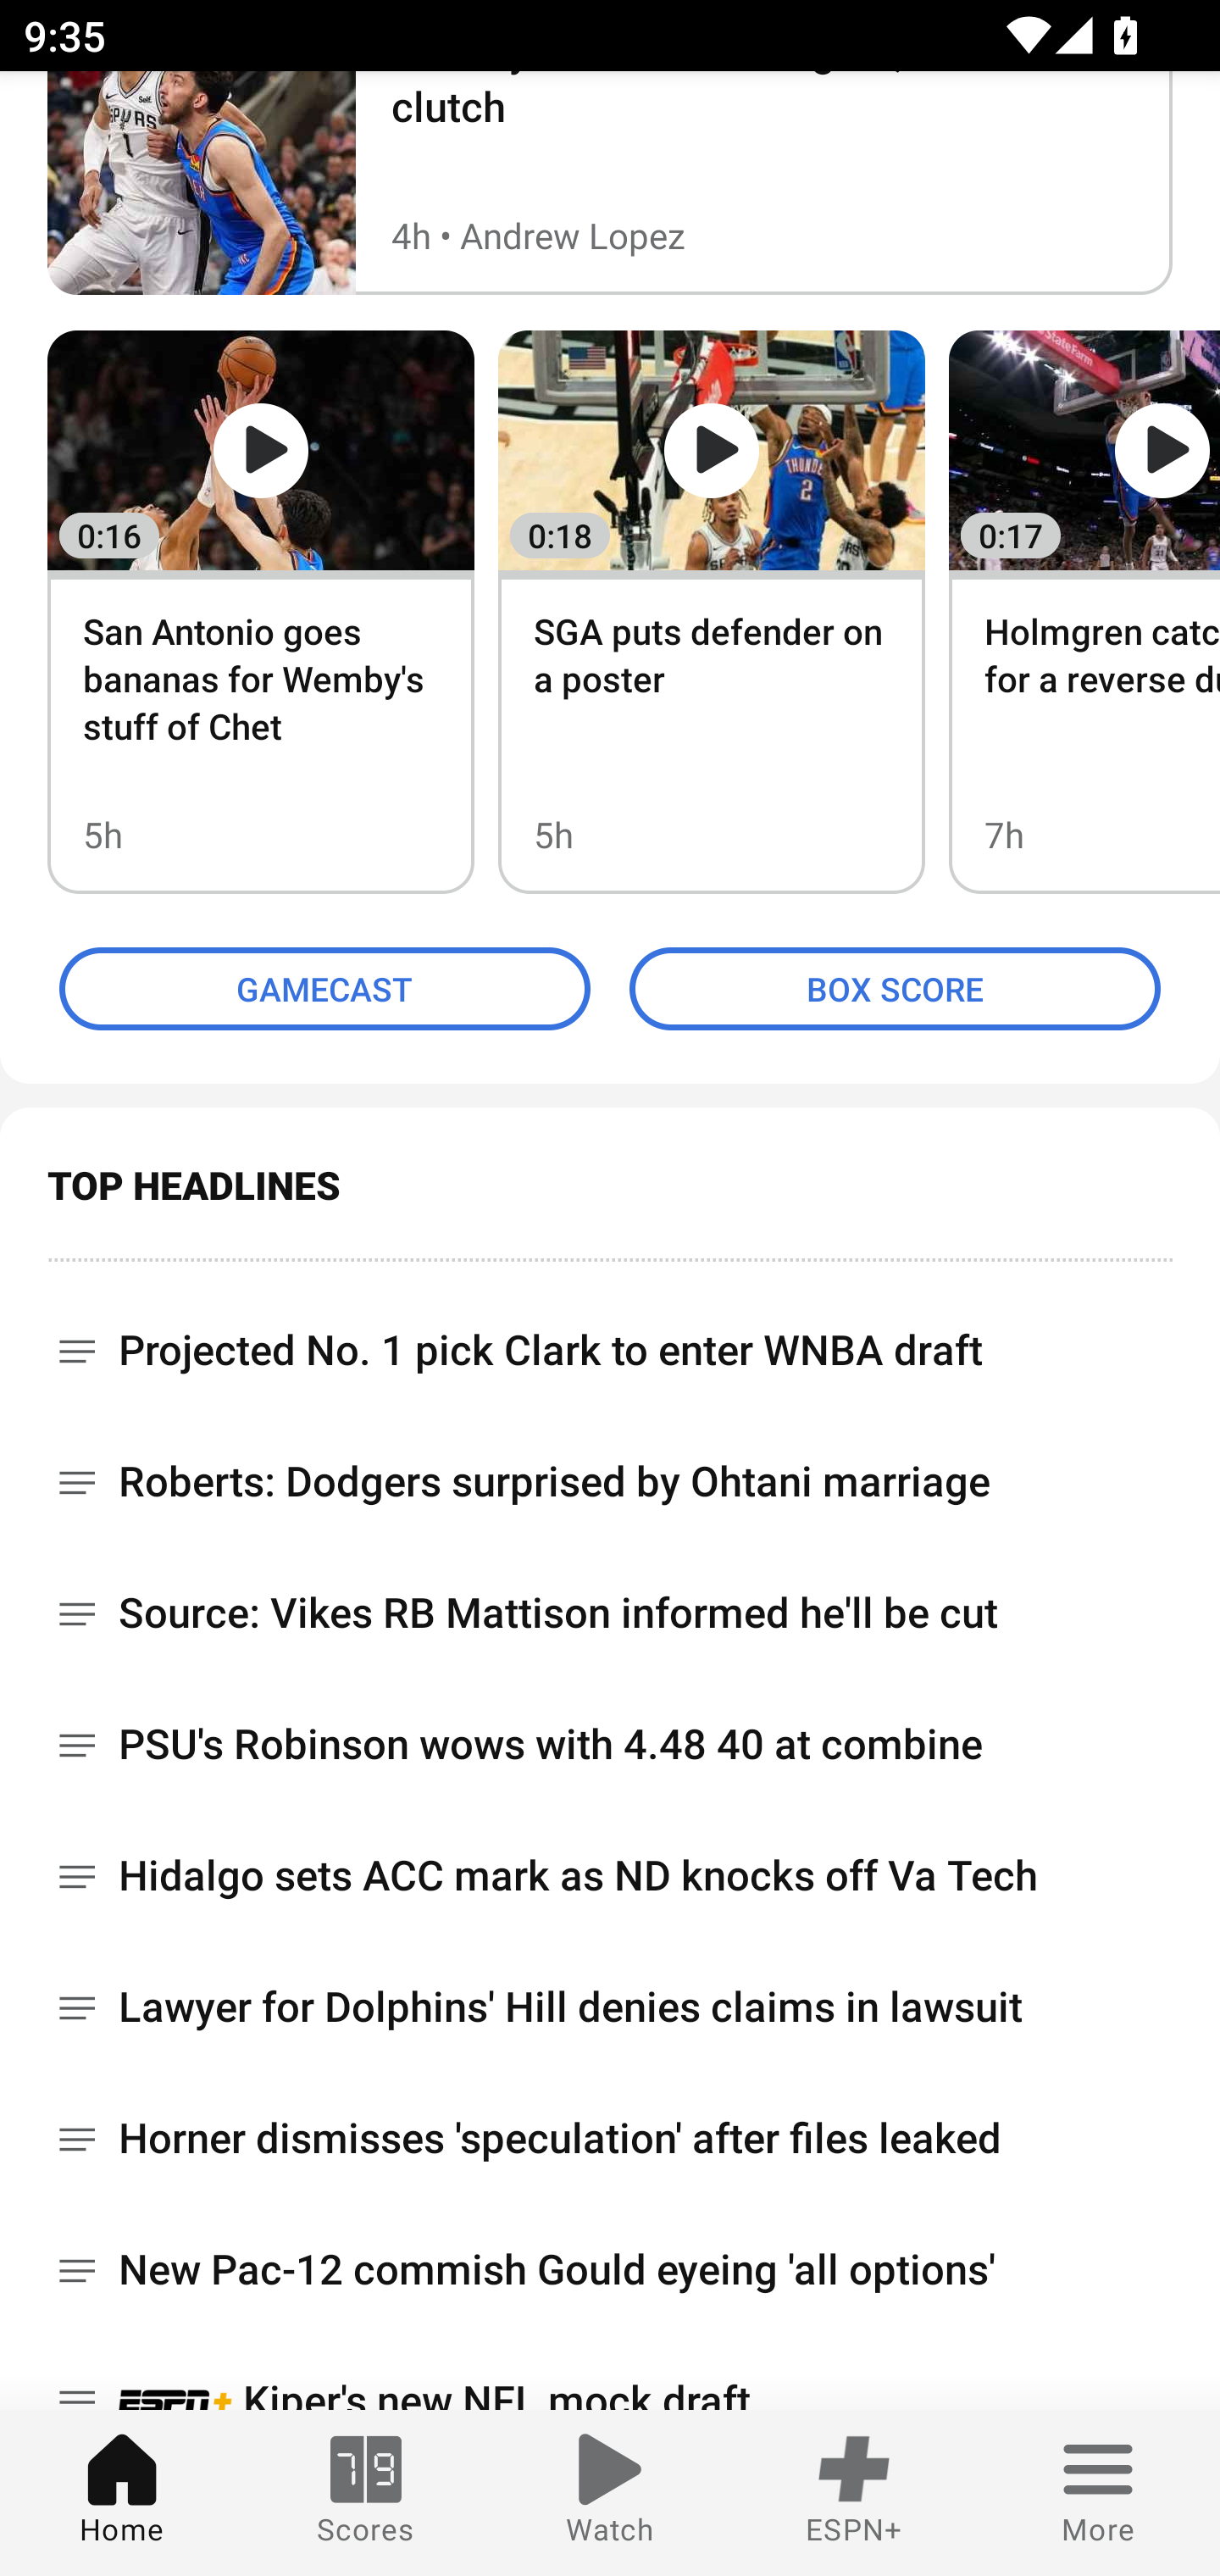  Describe the element at coordinates (610, 1339) in the screenshot. I see ` Projected No. 1 pick Clark to enter WNBA draft` at that location.